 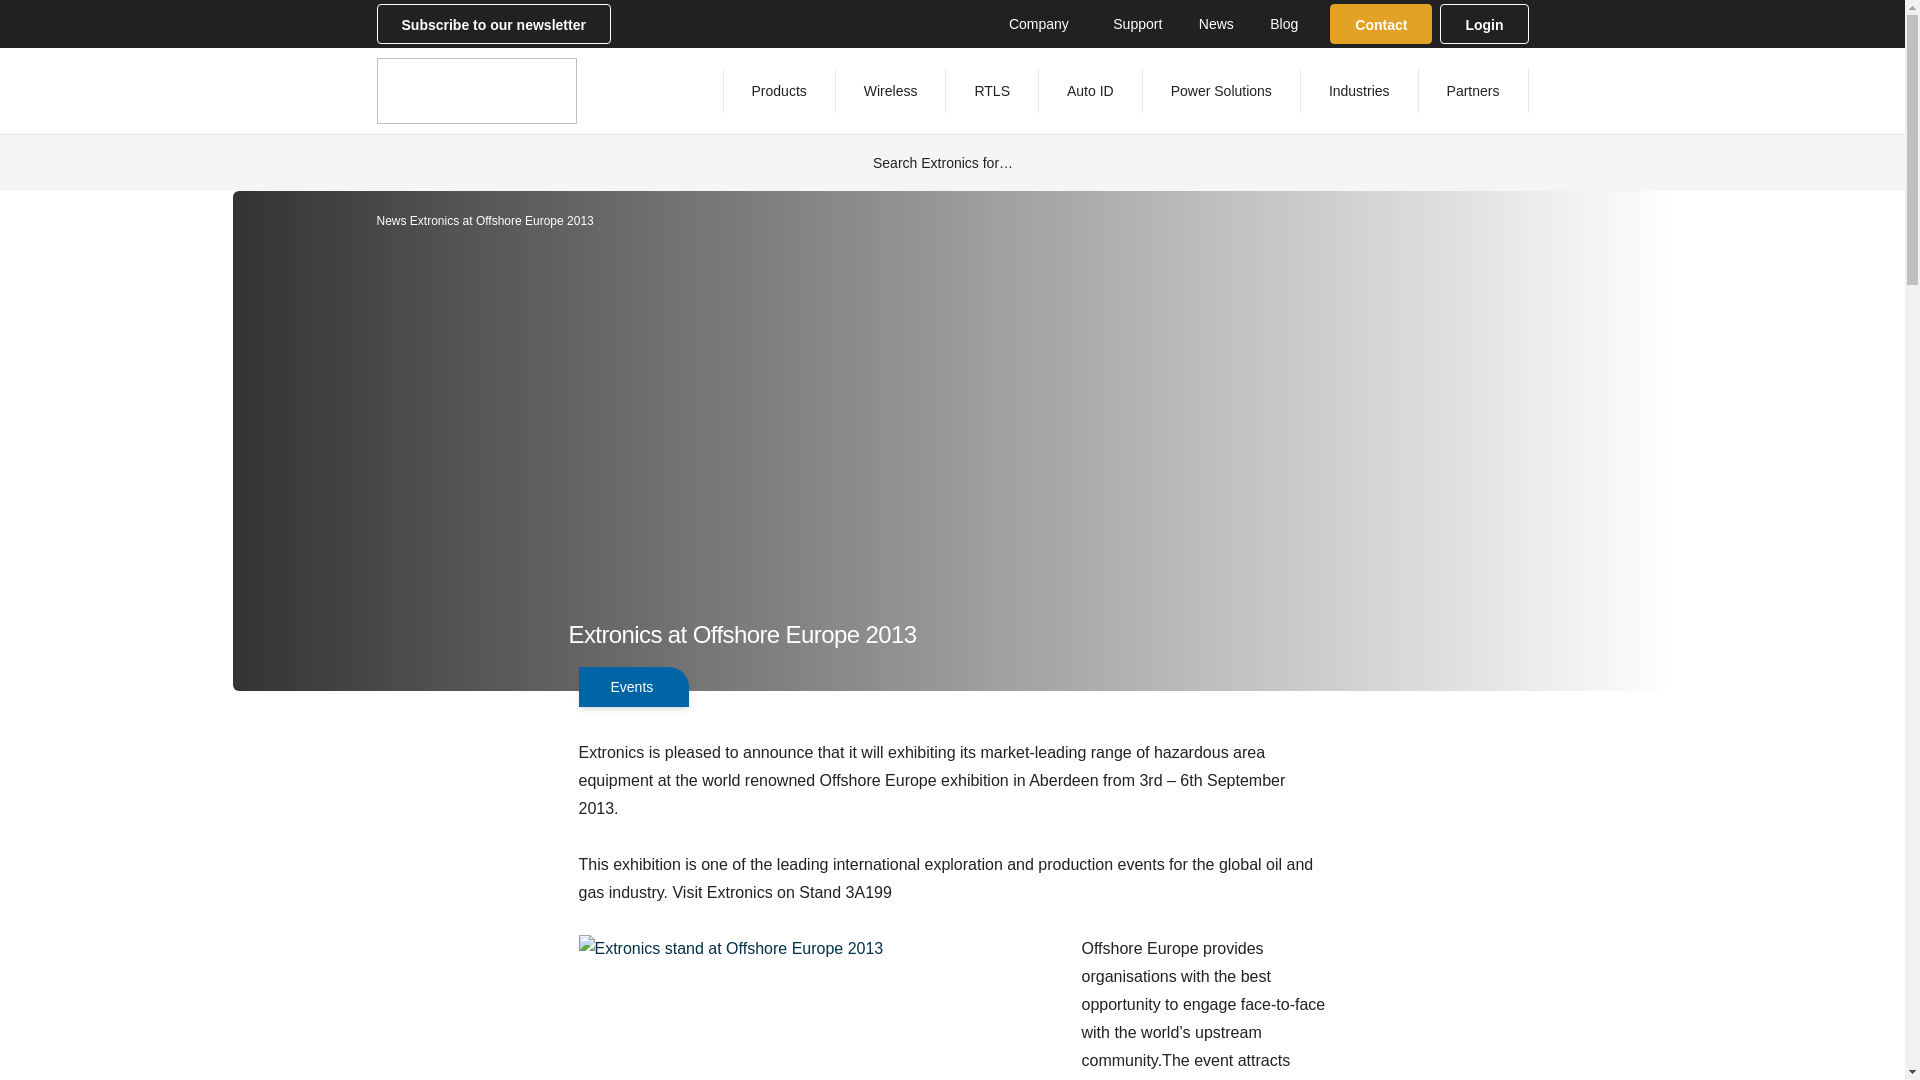 What do you see at coordinates (890, 91) in the screenshot?
I see `Wireless` at bounding box center [890, 91].